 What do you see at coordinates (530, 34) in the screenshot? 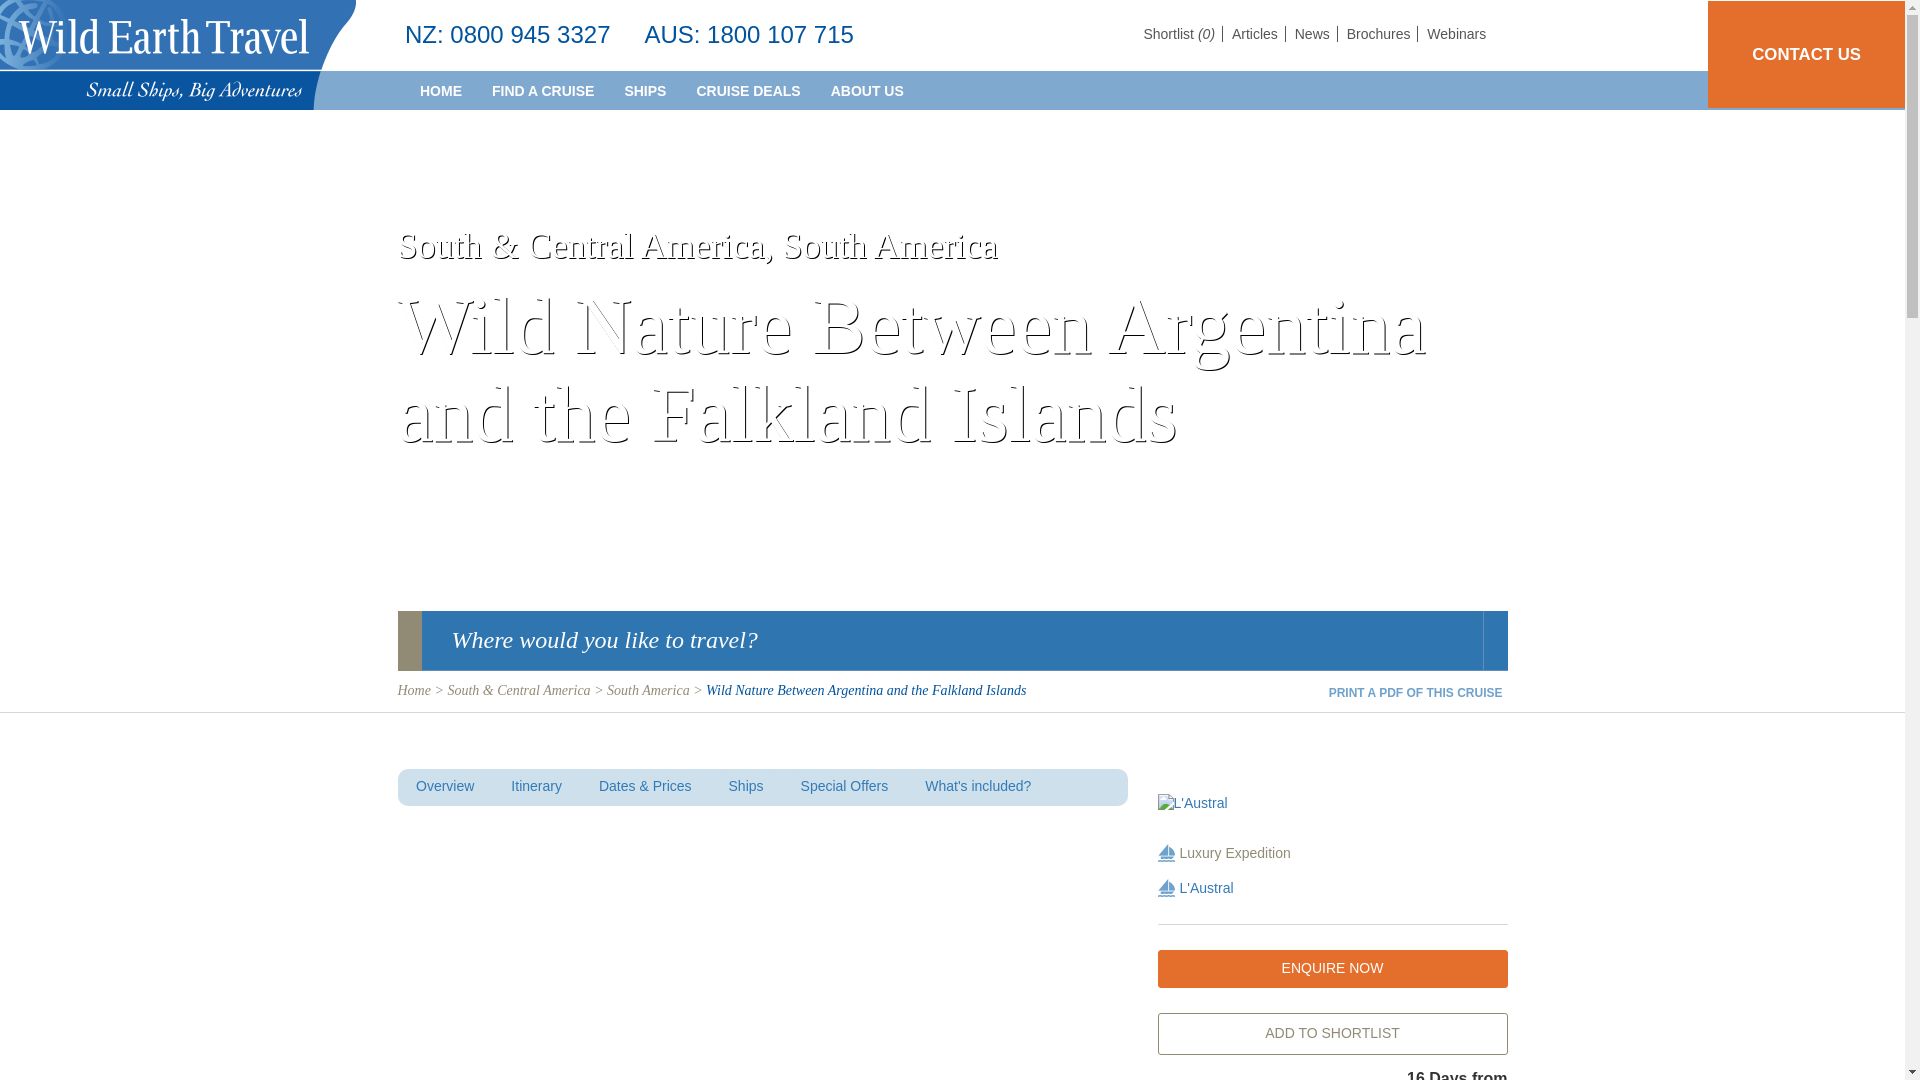
I see `0800 945 3327` at bounding box center [530, 34].